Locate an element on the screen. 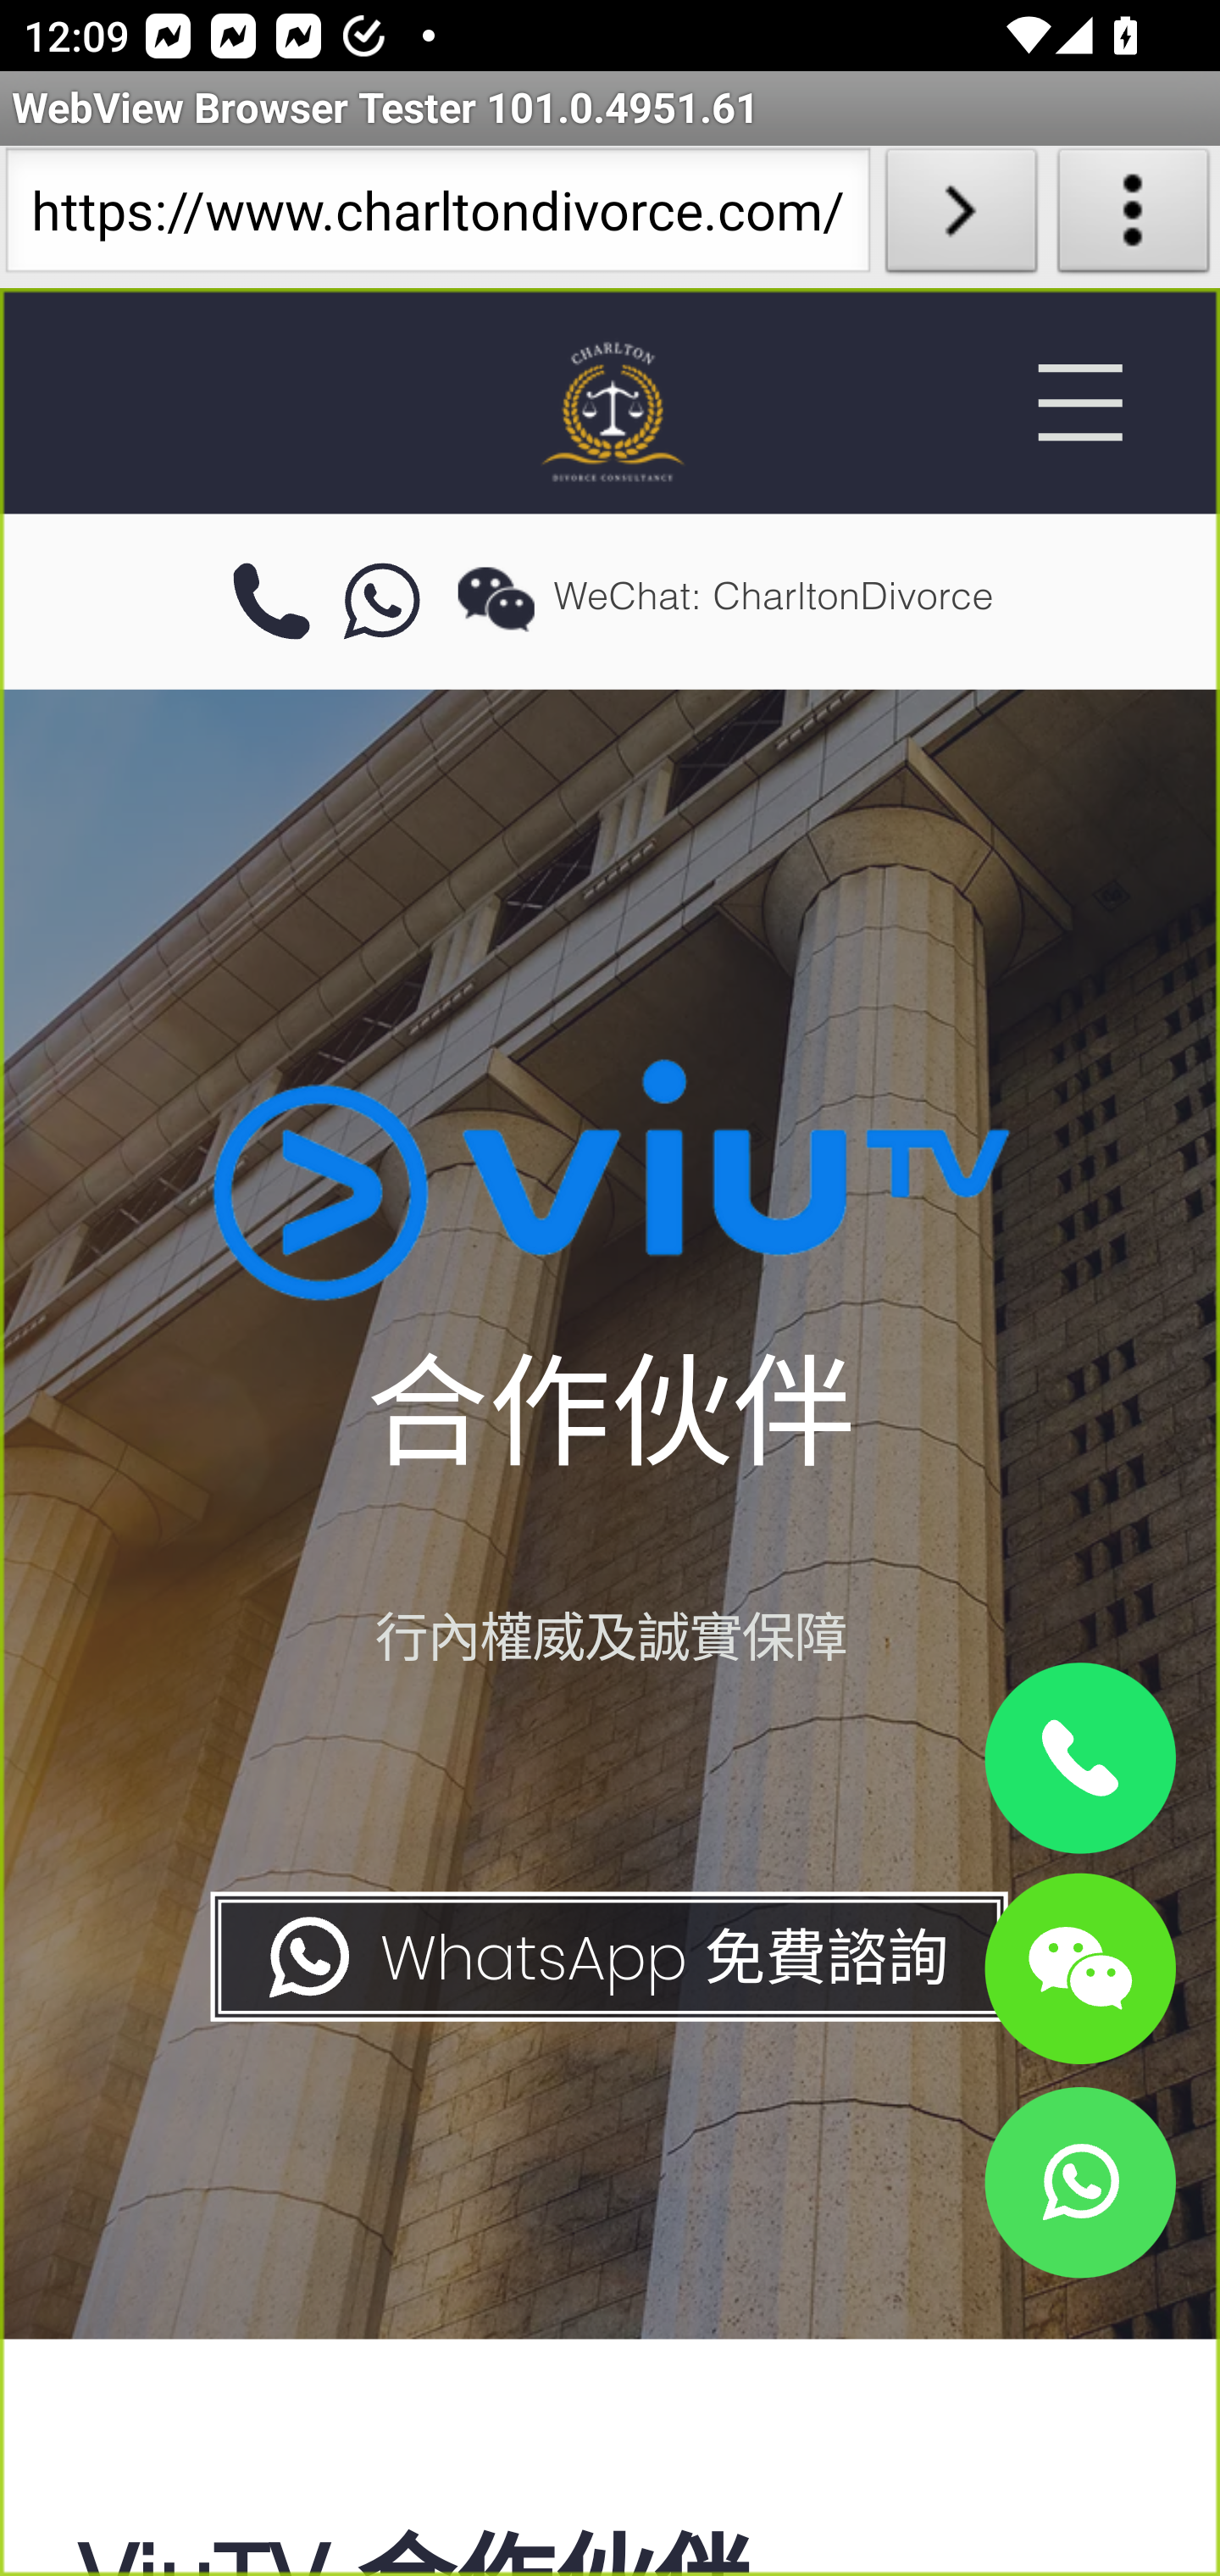 Image resolution: width=1220 pixels, height=2576 pixels. Open navigation menu is located at coordinates (1079, 402).